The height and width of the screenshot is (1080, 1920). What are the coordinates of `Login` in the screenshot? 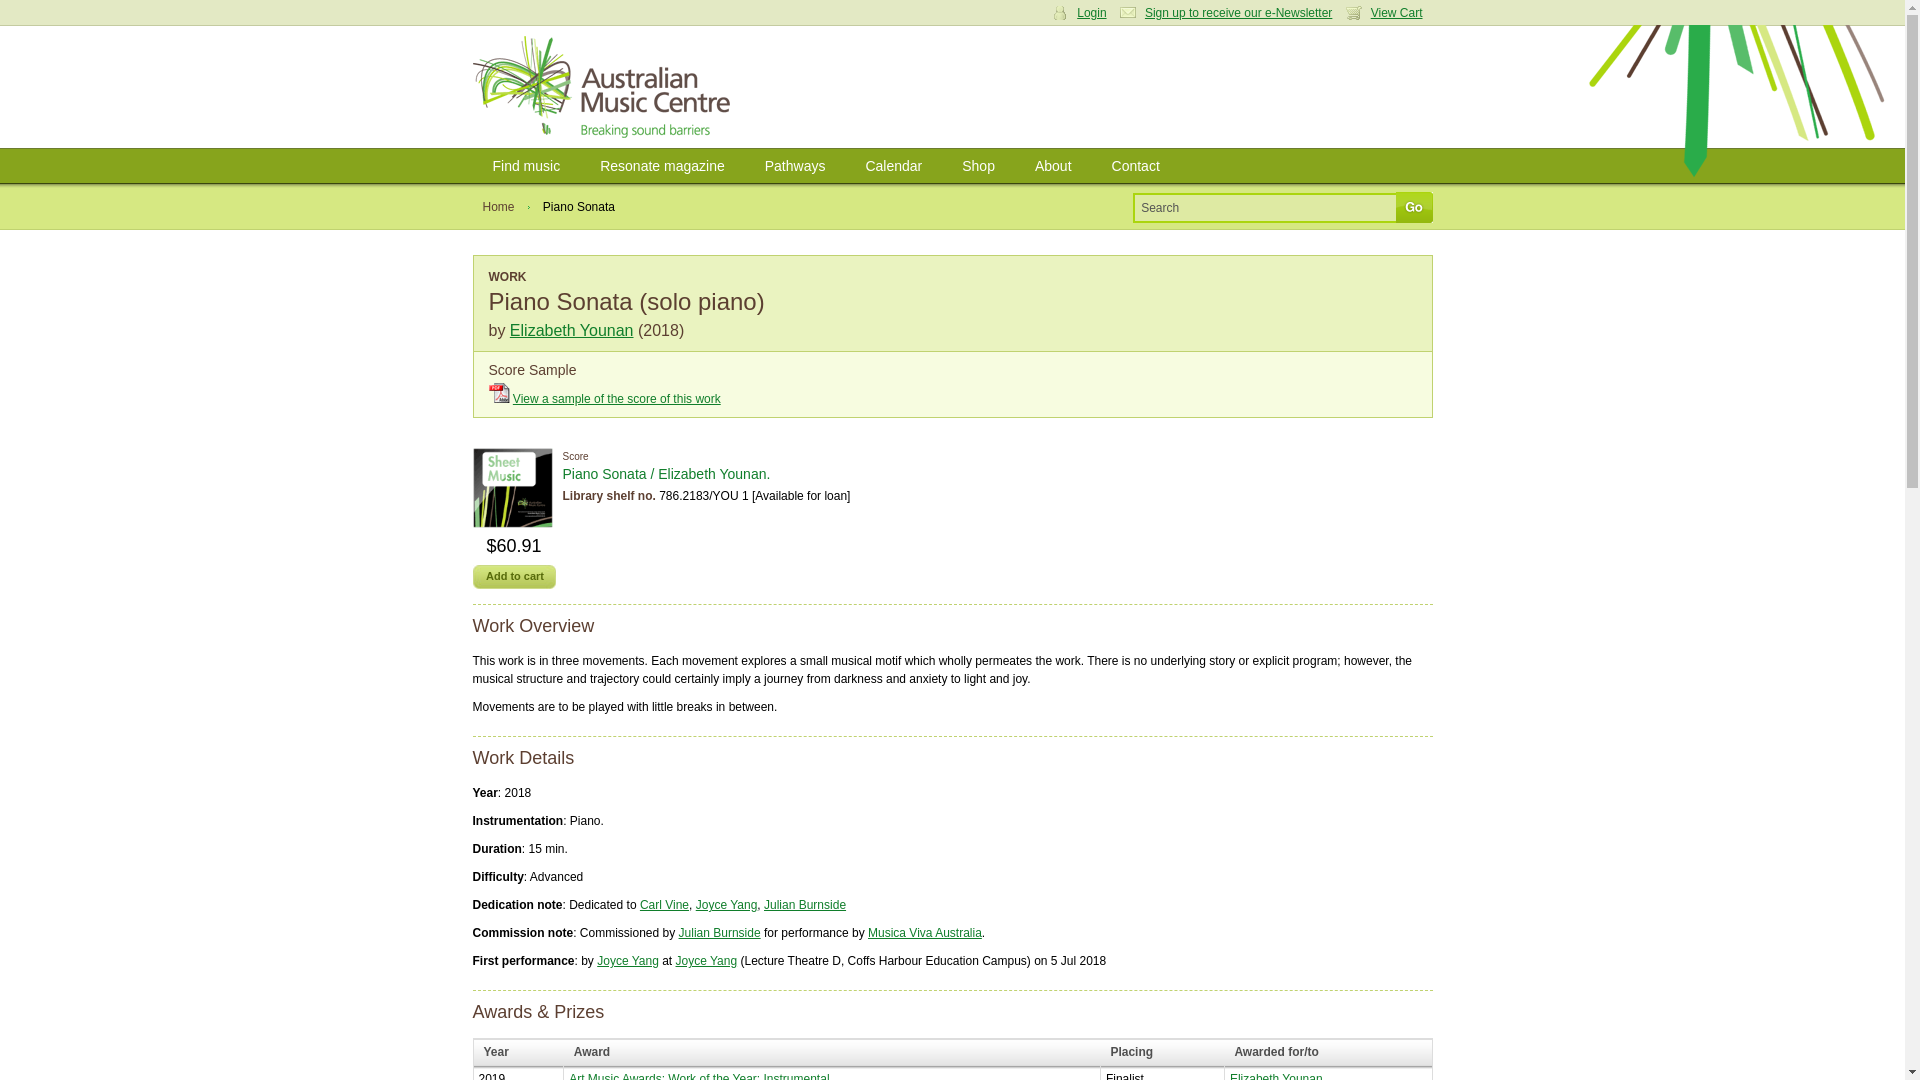 It's located at (1084, 13).